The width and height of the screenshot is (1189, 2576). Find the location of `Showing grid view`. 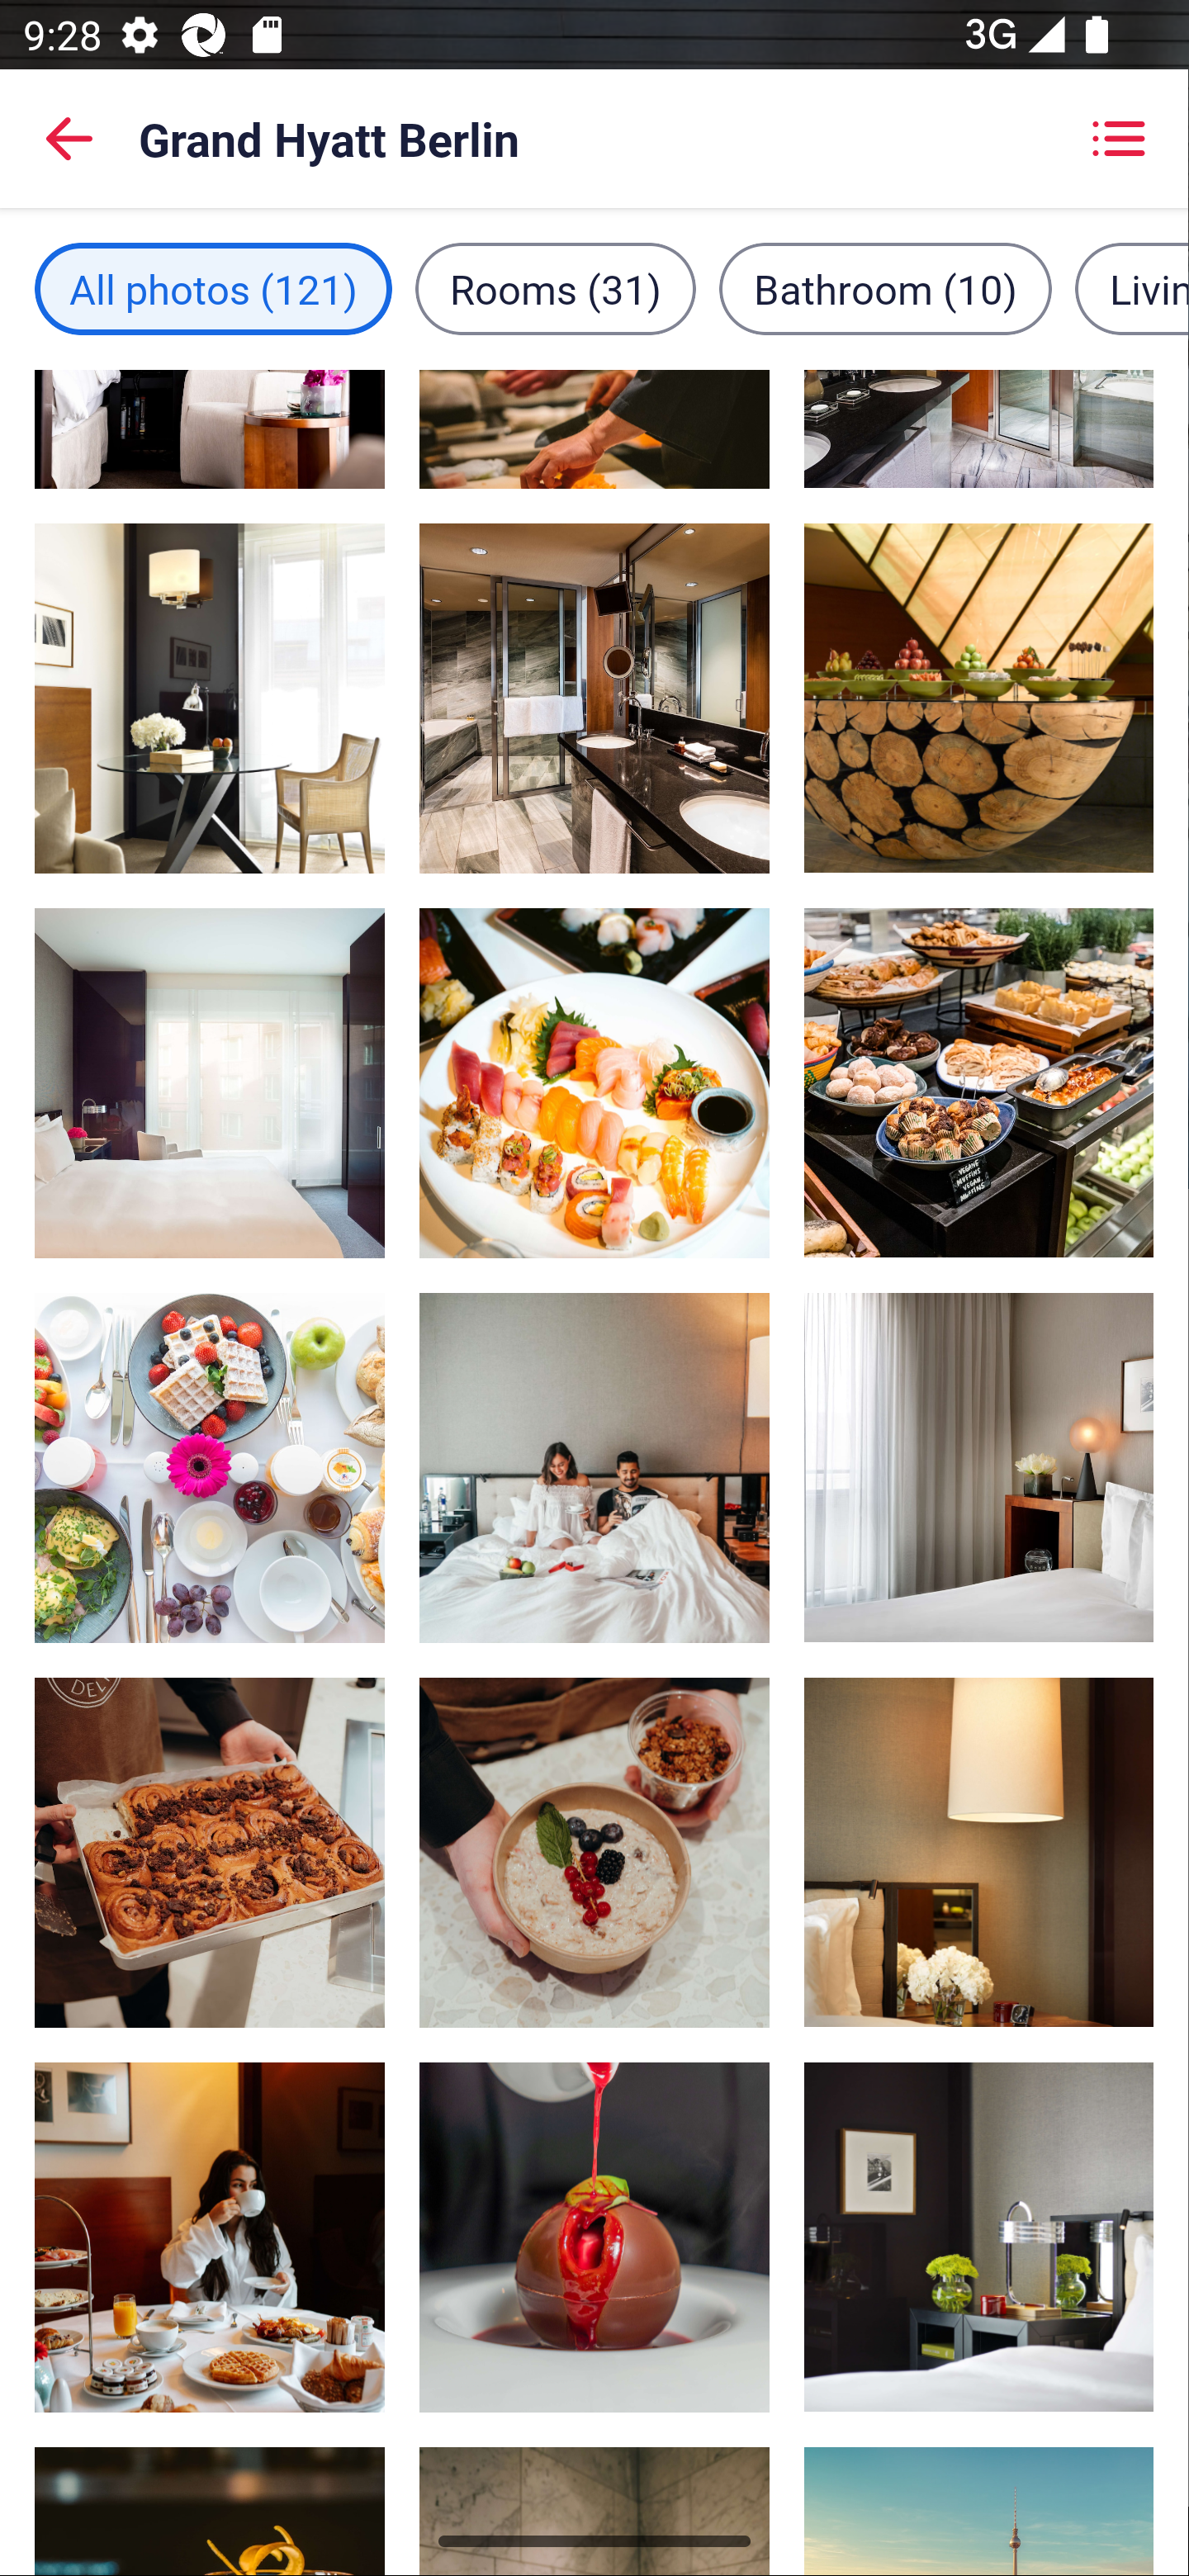

Showing grid view is located at coordinates (1118, 139).